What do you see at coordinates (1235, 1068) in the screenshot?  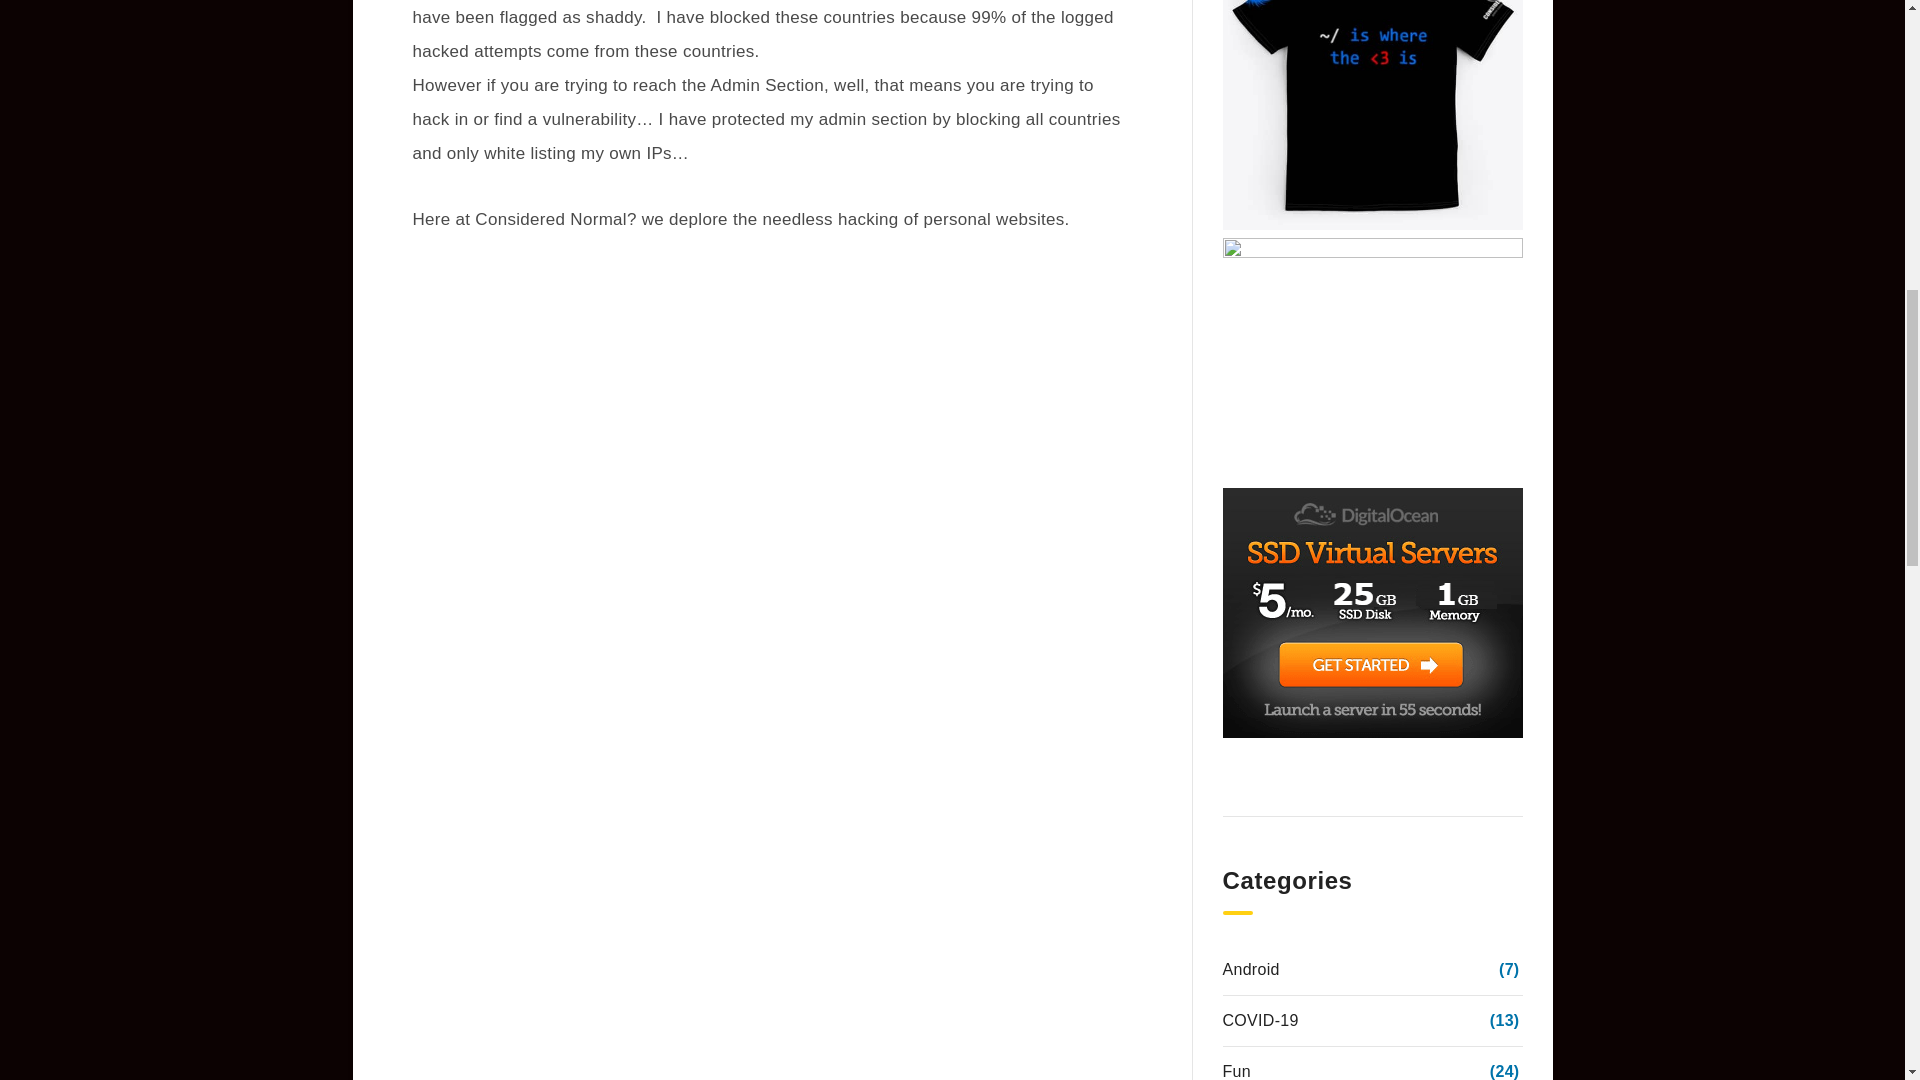 I see `Fun` at bounding box center [1235, 1068].